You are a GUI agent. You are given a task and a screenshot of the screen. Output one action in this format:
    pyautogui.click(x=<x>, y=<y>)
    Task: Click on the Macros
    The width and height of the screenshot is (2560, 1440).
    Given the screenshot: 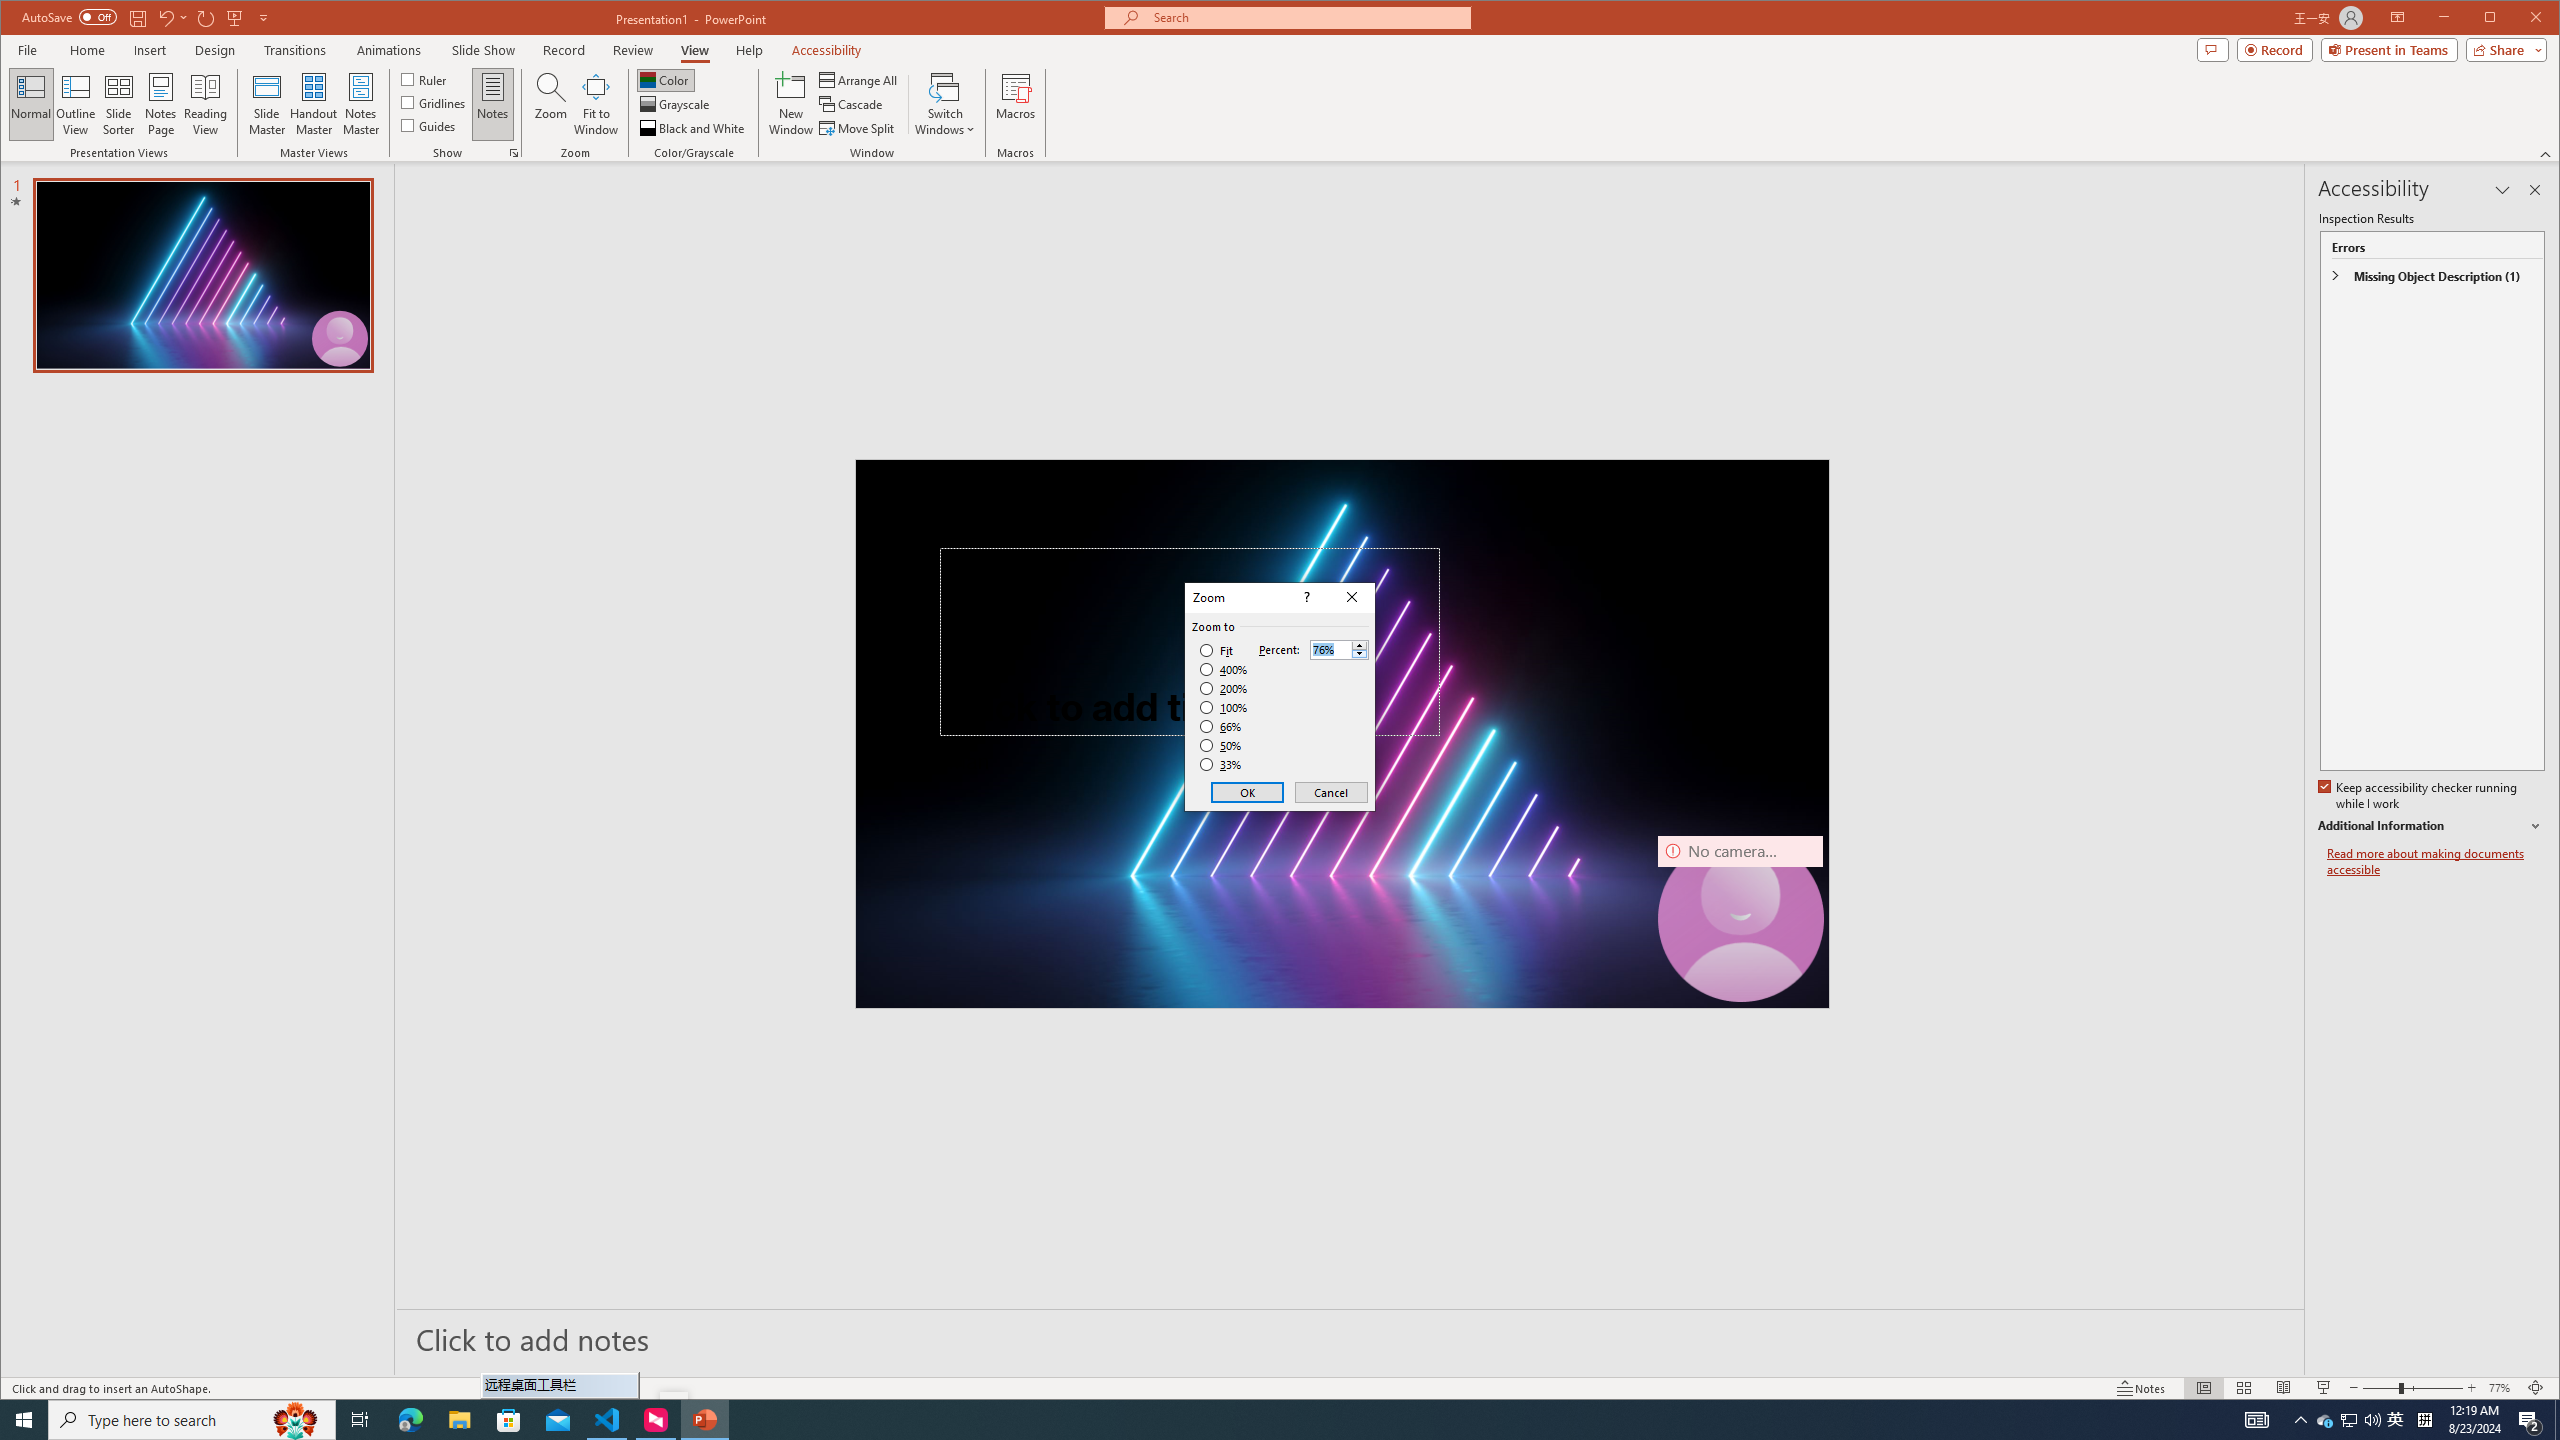 What is the action you would take?
    pyautogui.click(x=1014, y=104)
    